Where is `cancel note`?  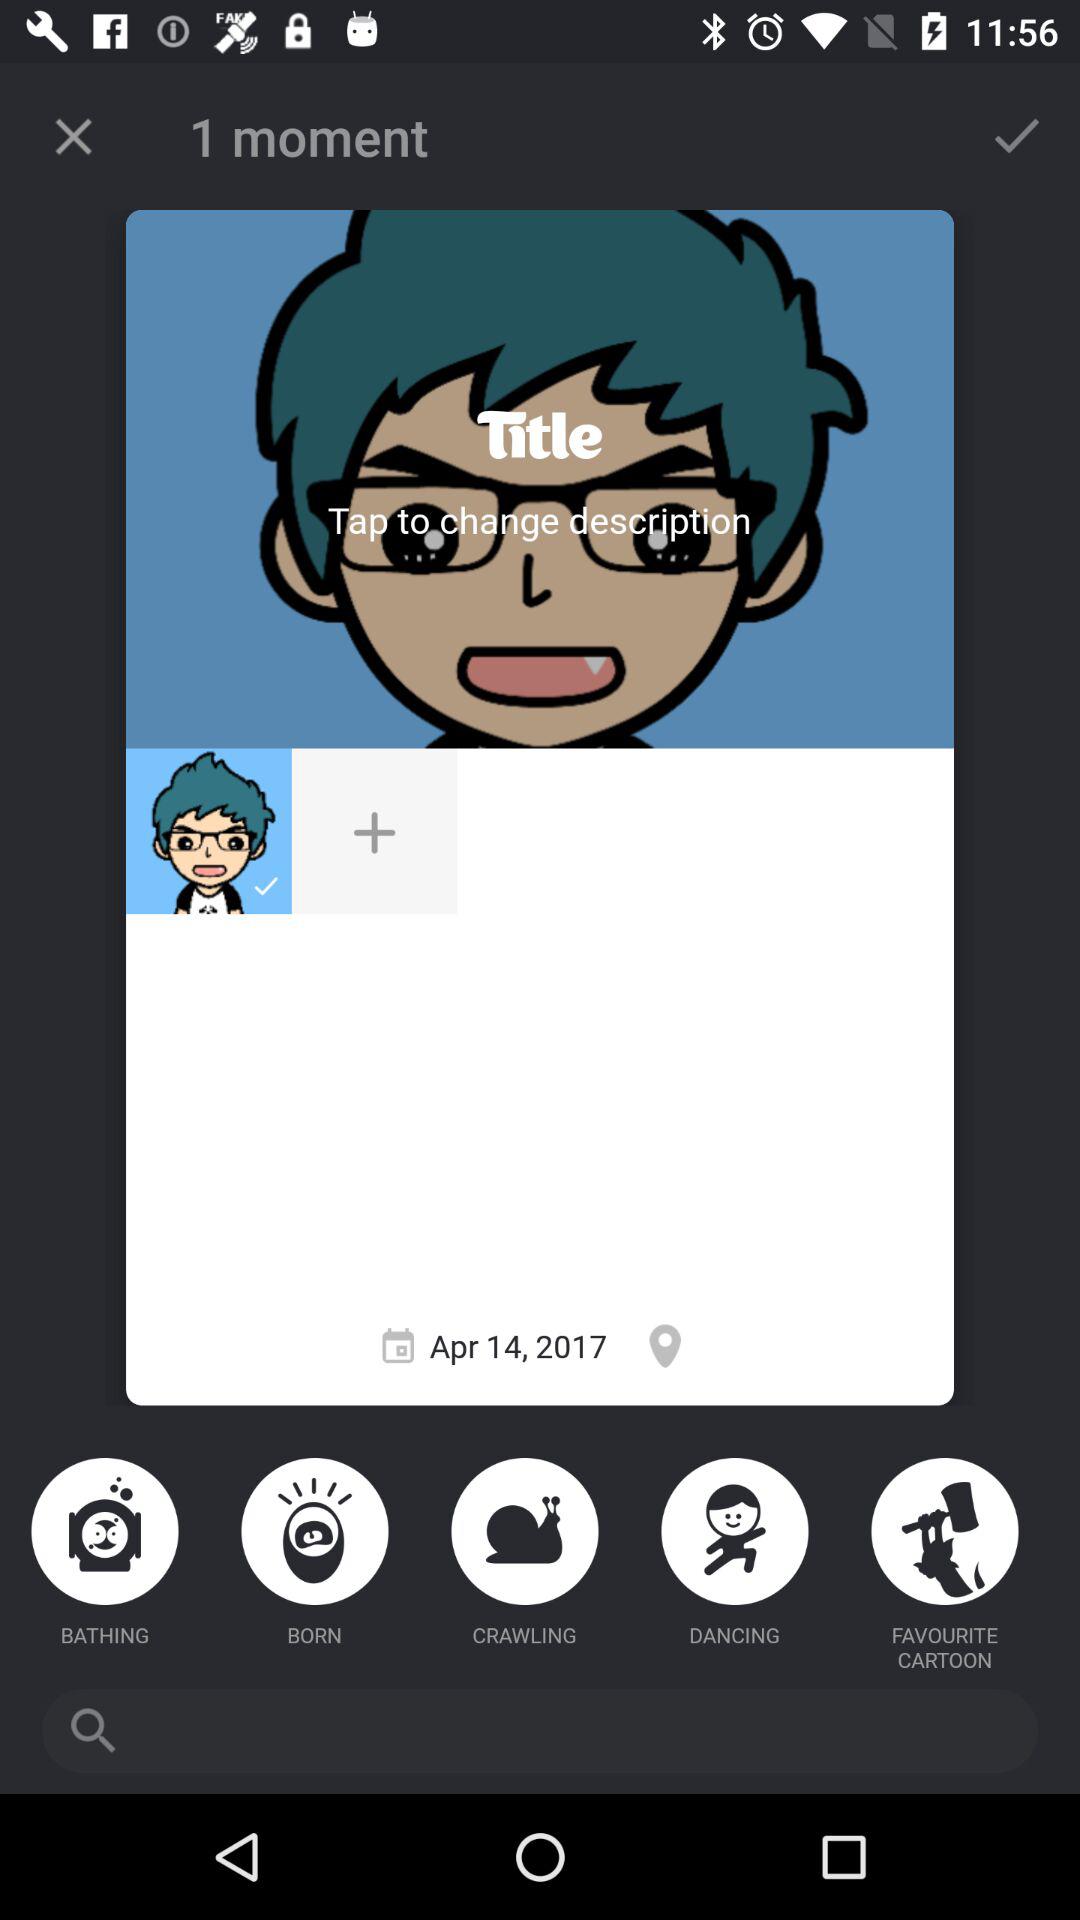
cancel note is located at coordinates (74, 136).